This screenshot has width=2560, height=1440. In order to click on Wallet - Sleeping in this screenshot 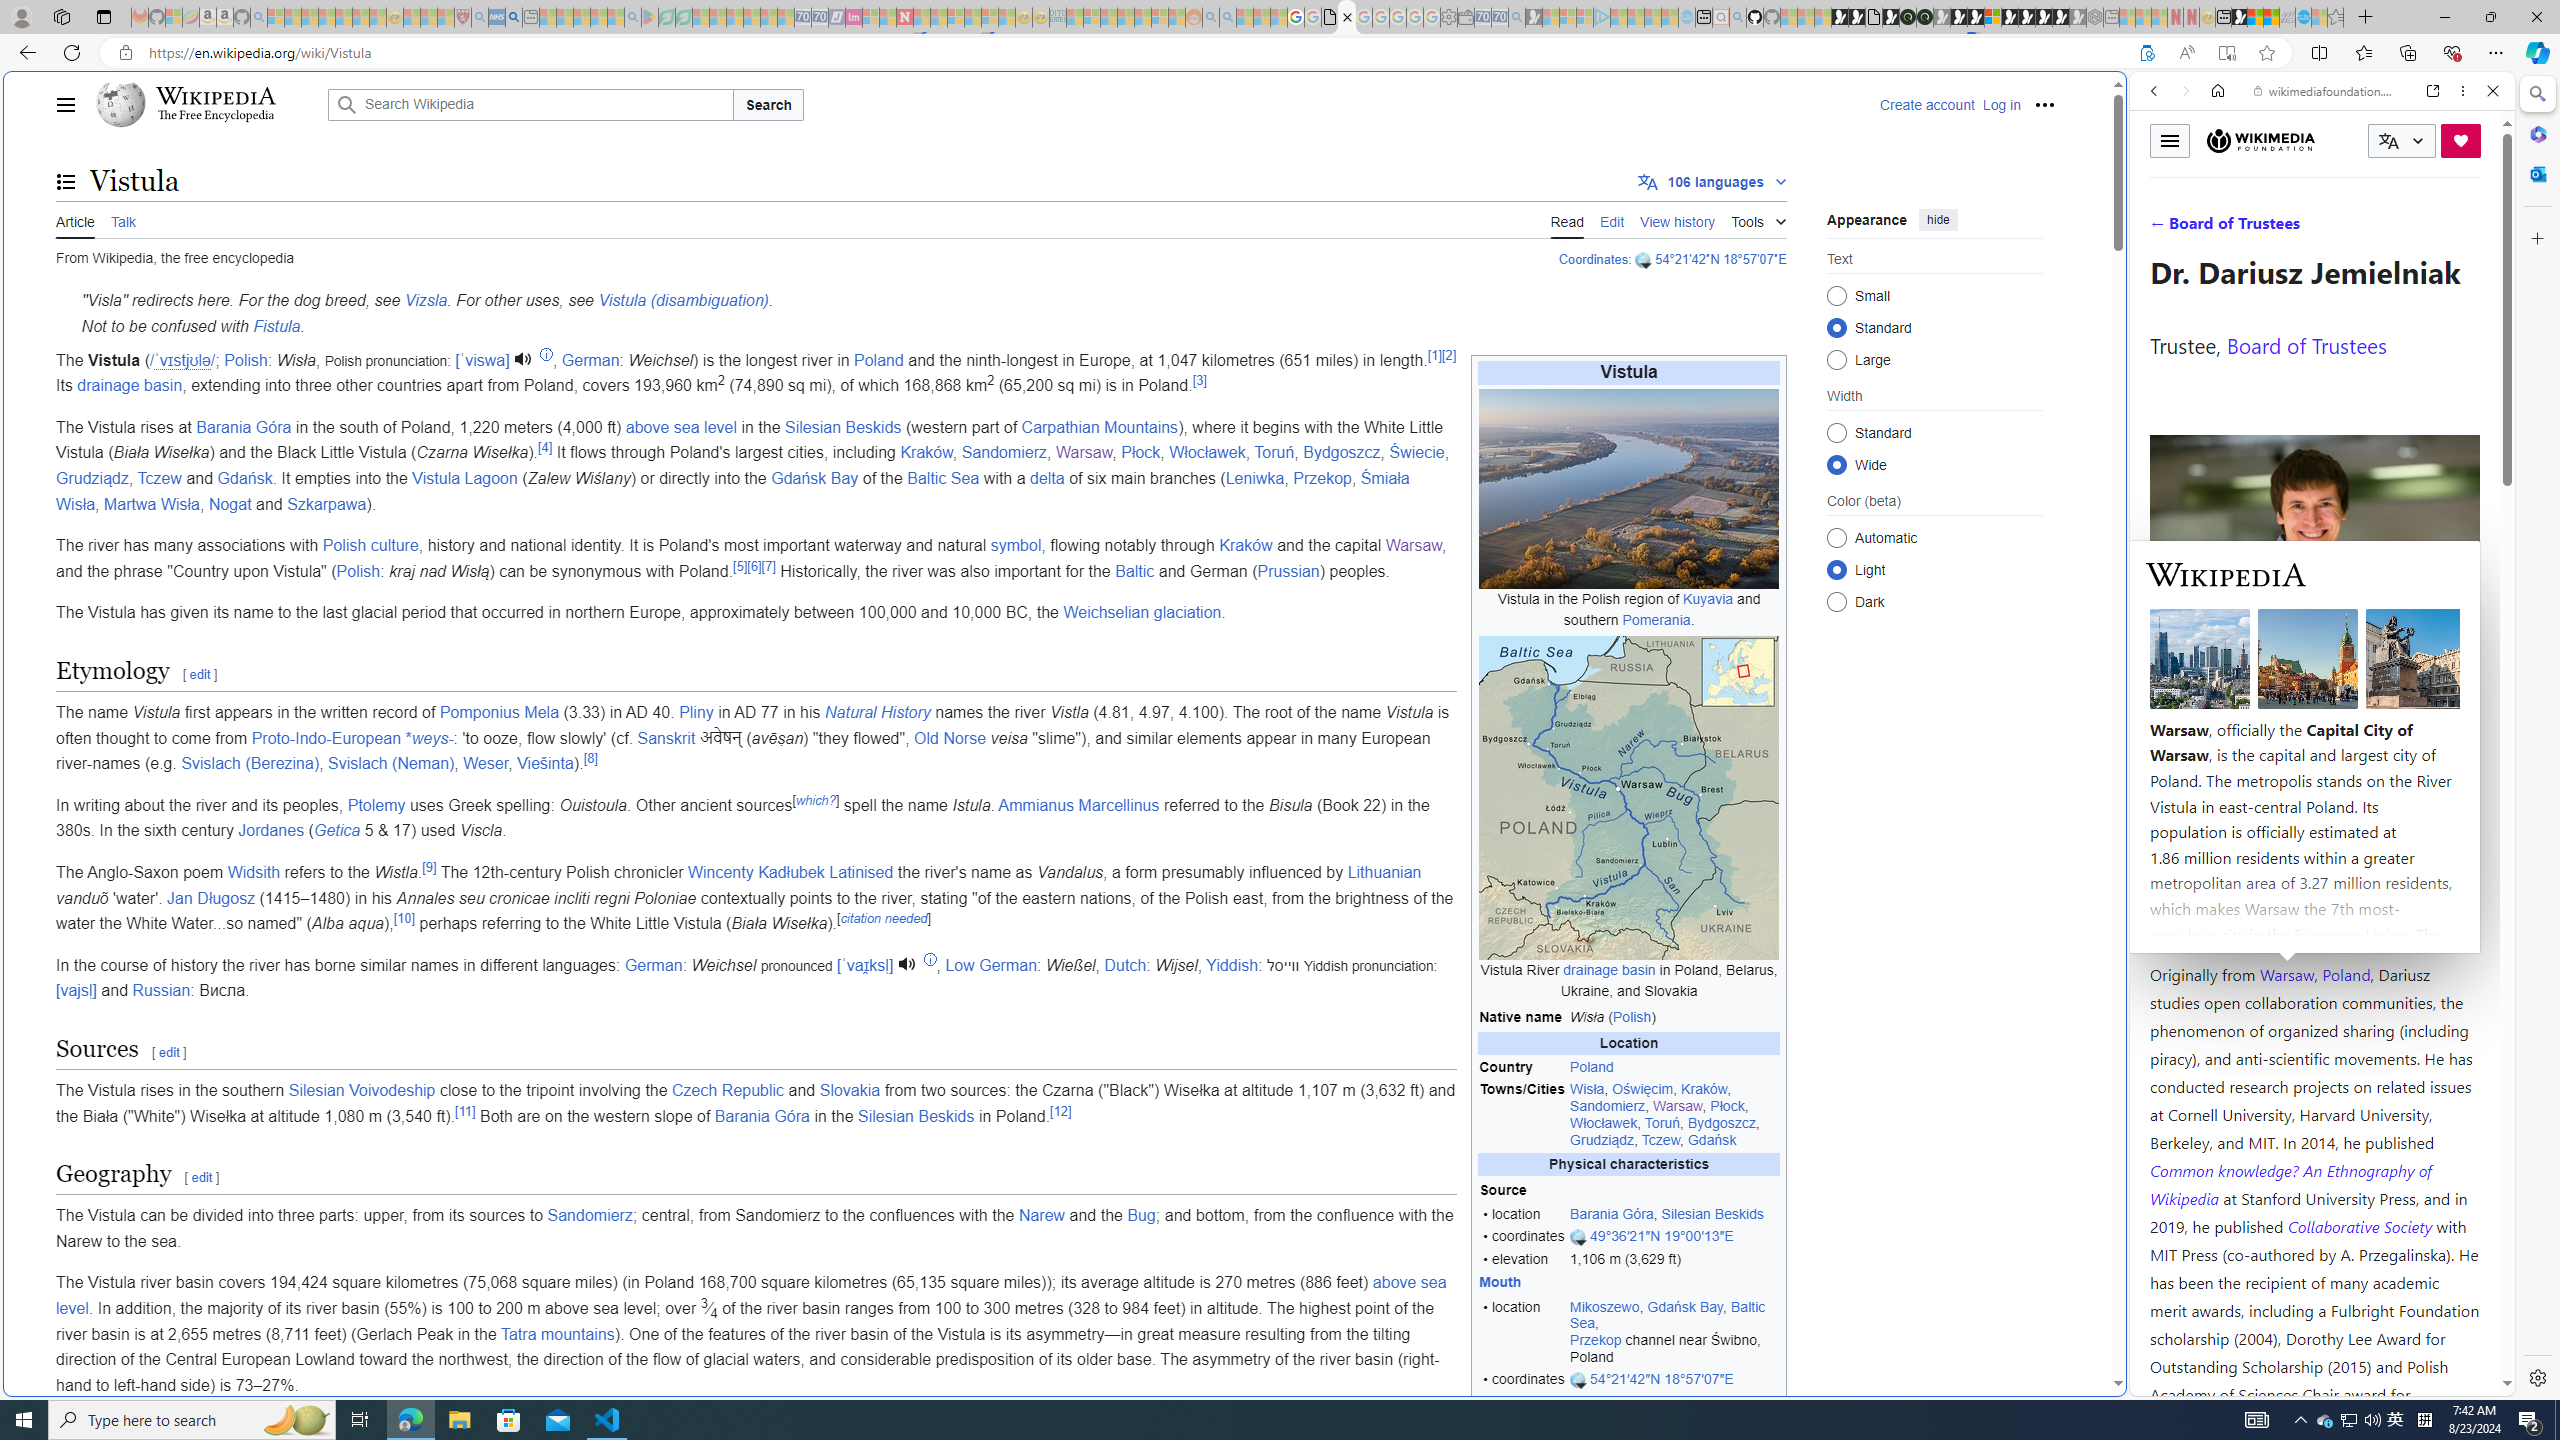, I will do `click(1465, 17)`.